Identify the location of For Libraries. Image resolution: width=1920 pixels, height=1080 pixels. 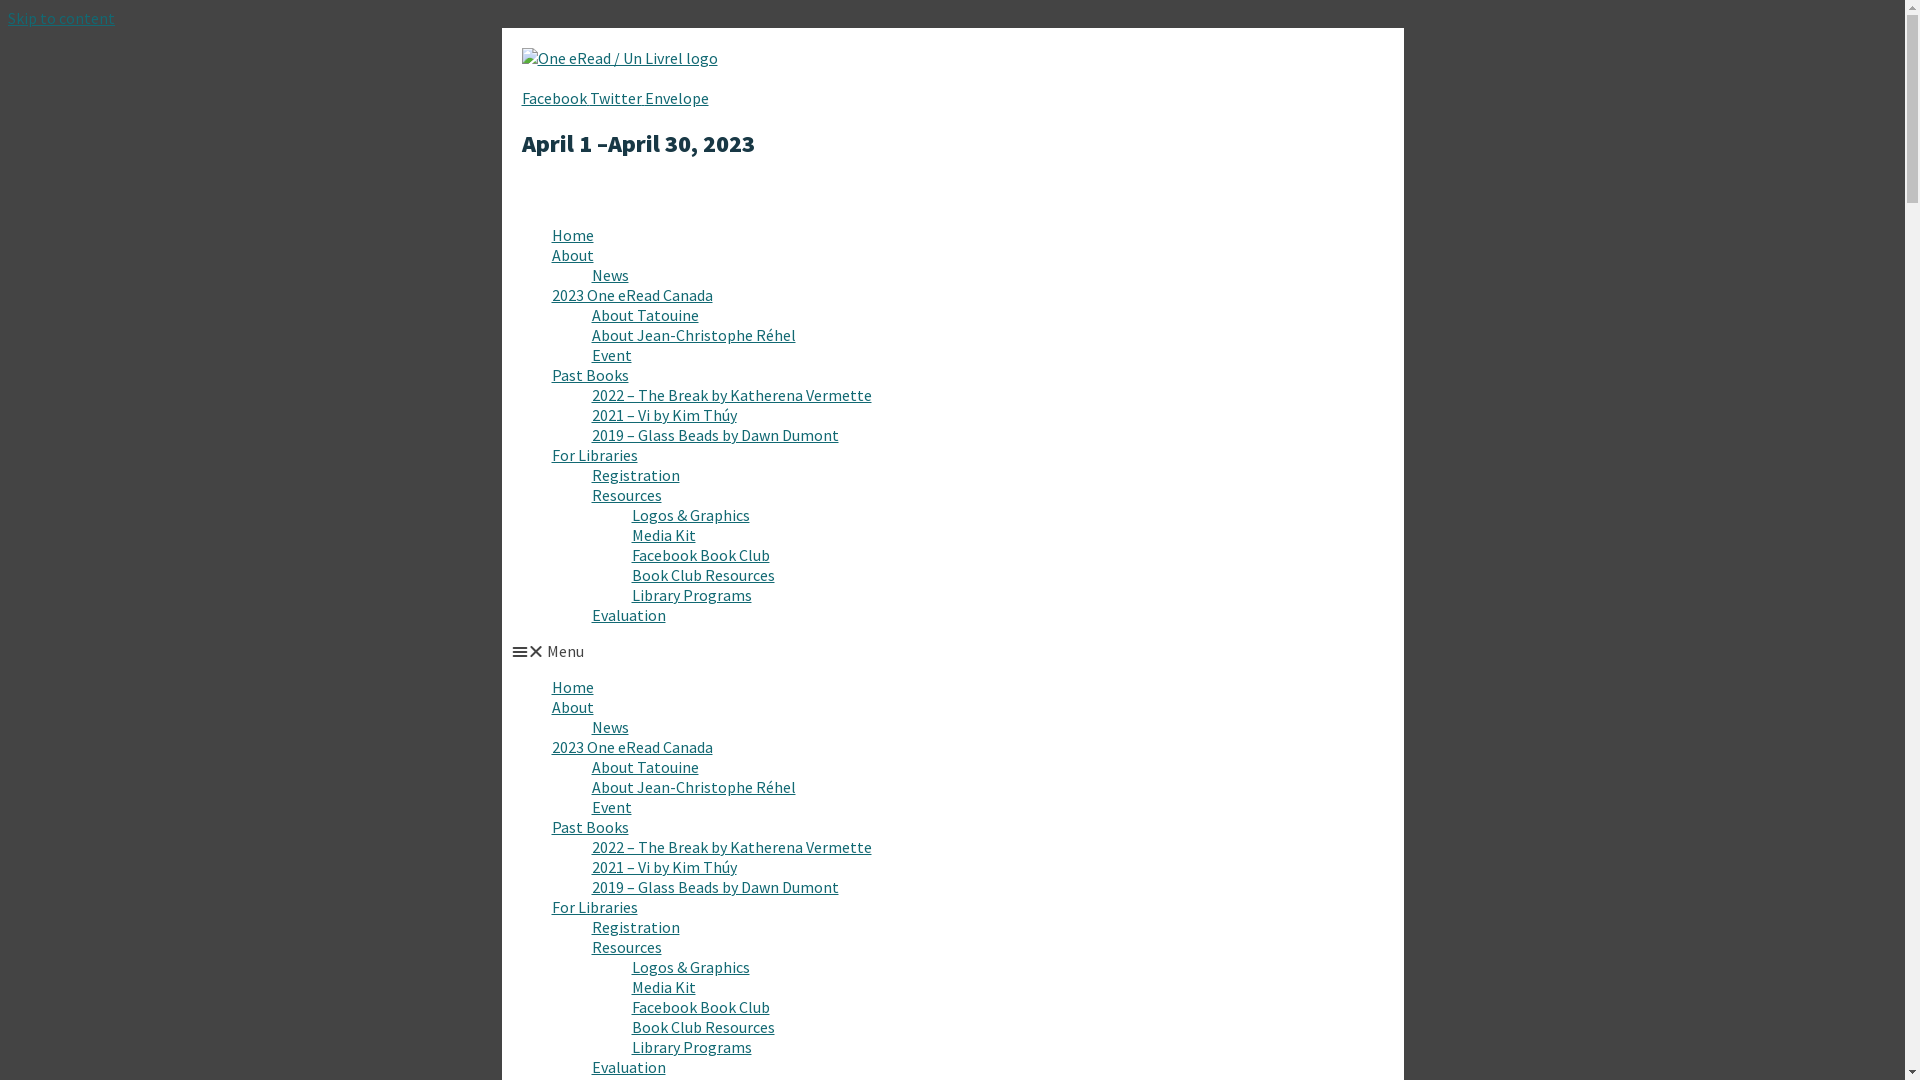
(595, 907).